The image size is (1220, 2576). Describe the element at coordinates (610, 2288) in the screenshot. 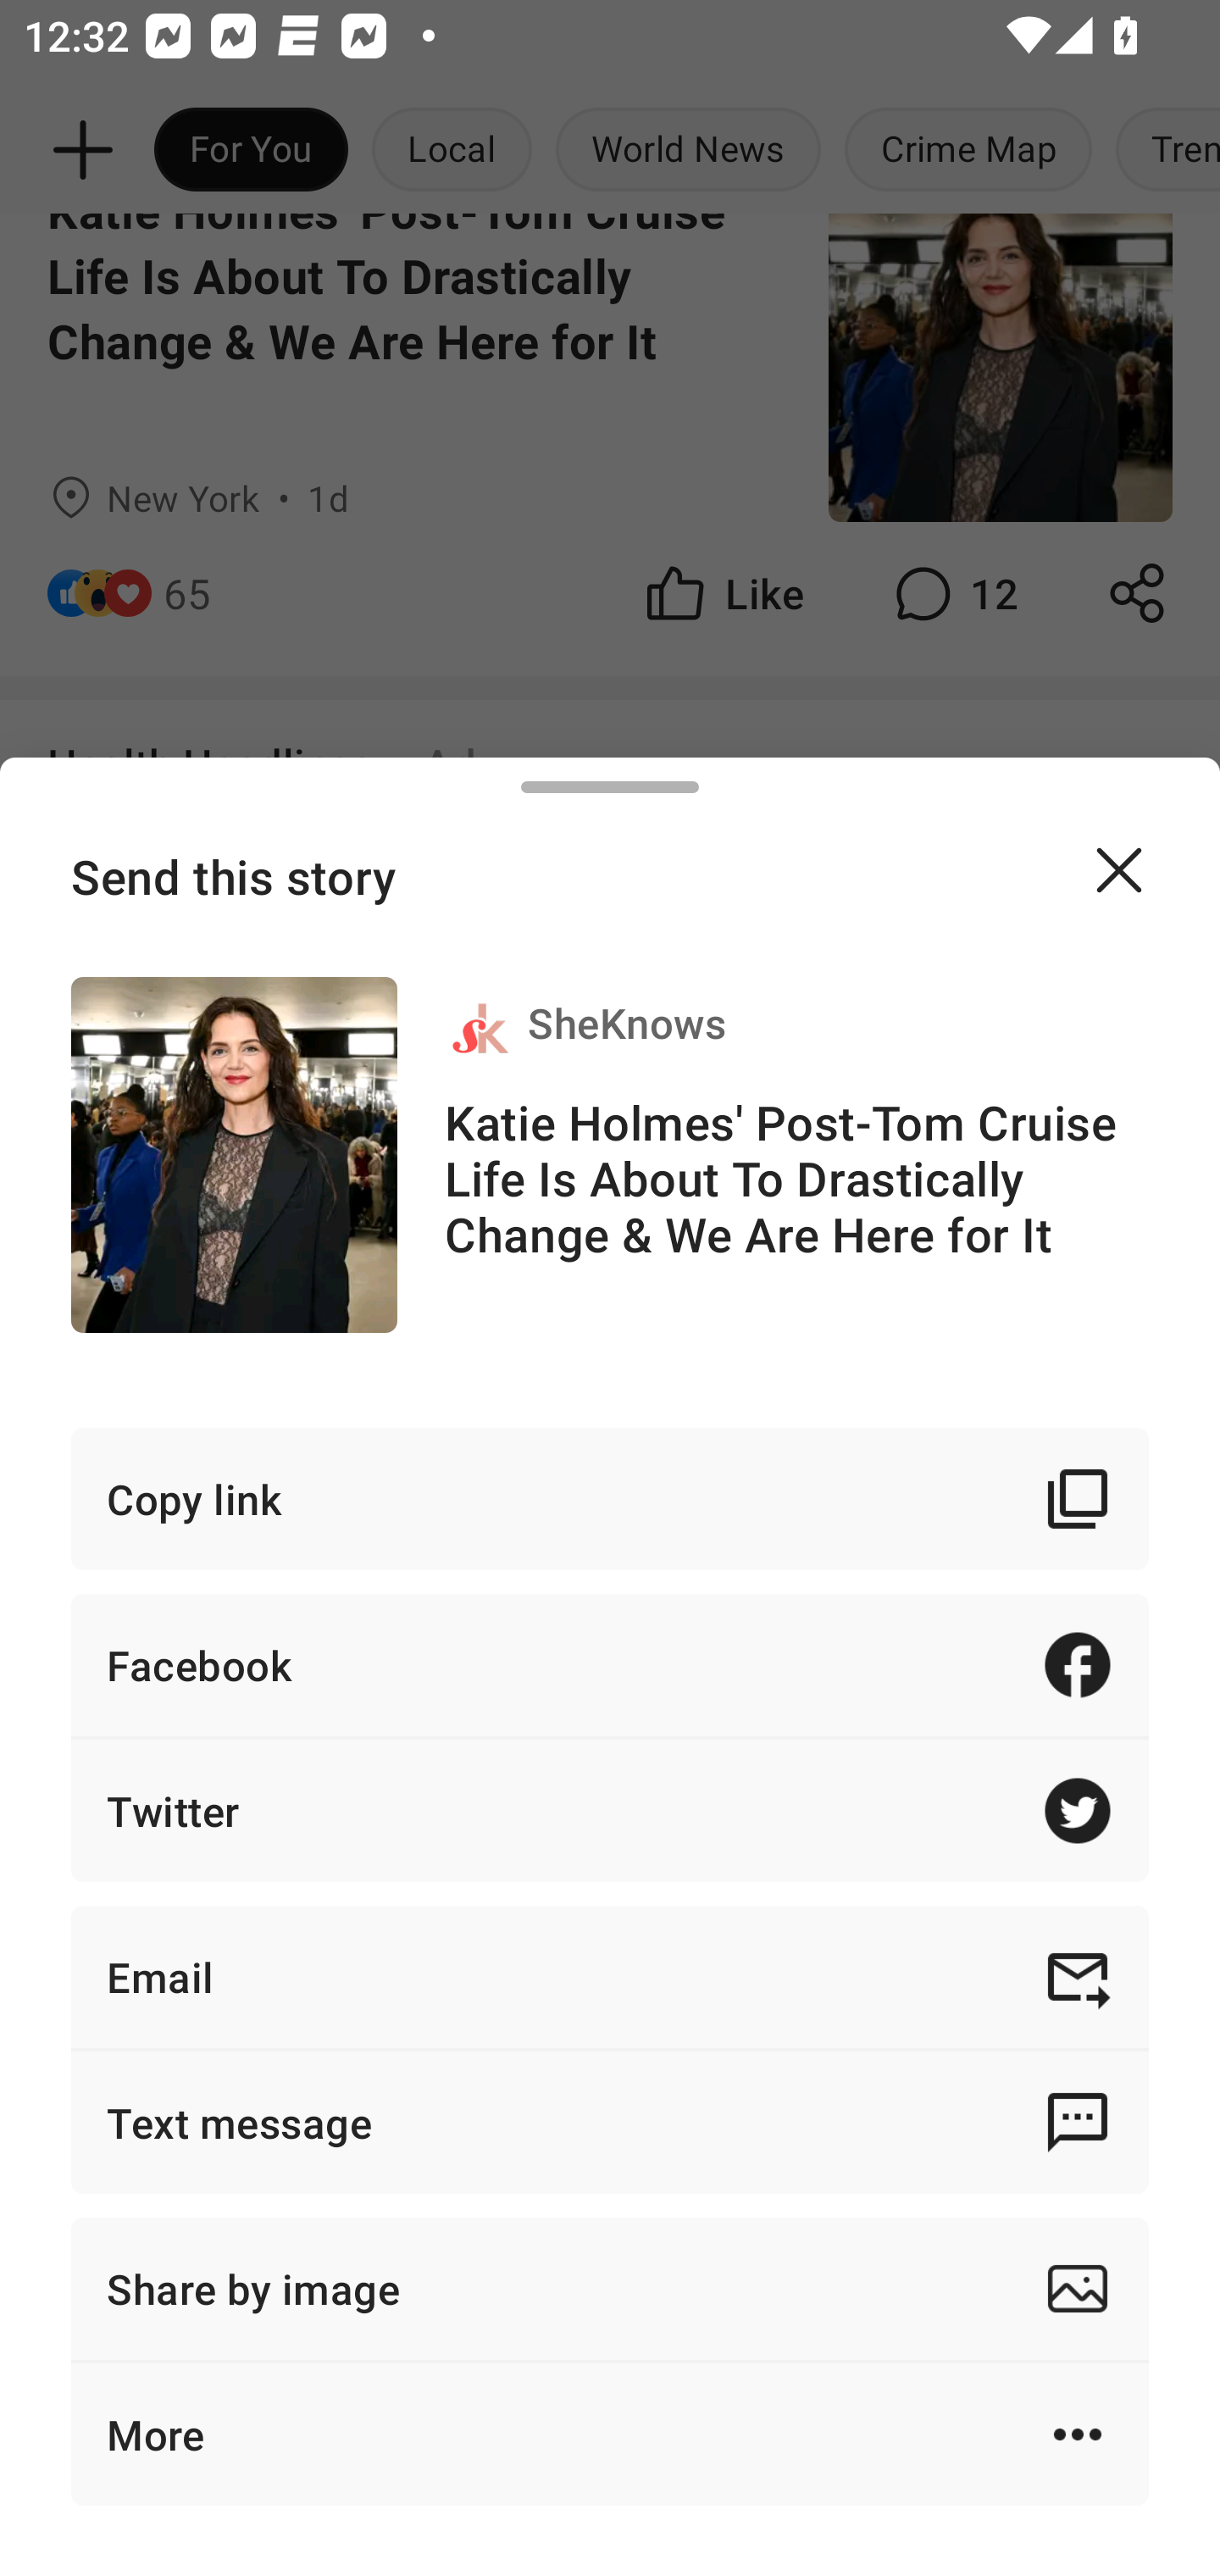

I see `Share by image` at that location.